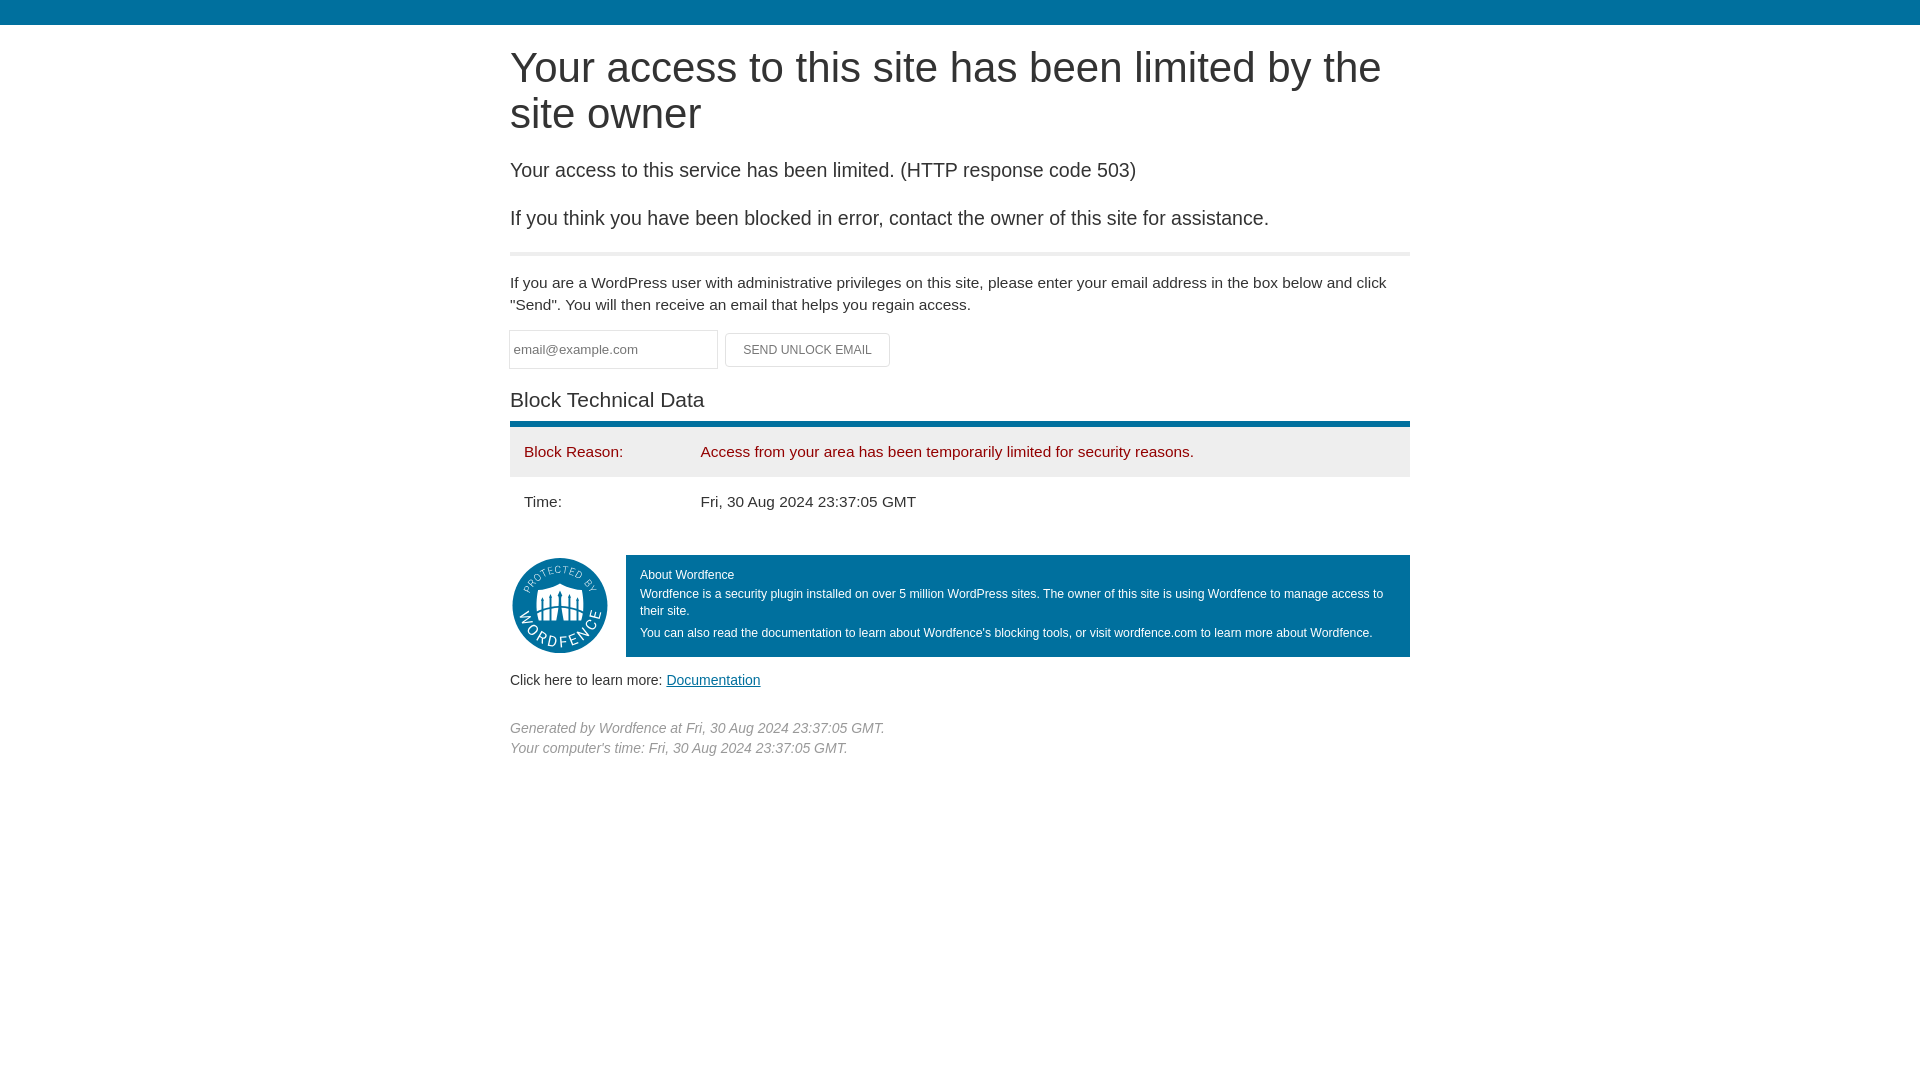 The image size is (1920, 1080). What do you see at coordinates (713, 679) in the screenshot?
I see `Documentation` at bounding box center [713, 679].